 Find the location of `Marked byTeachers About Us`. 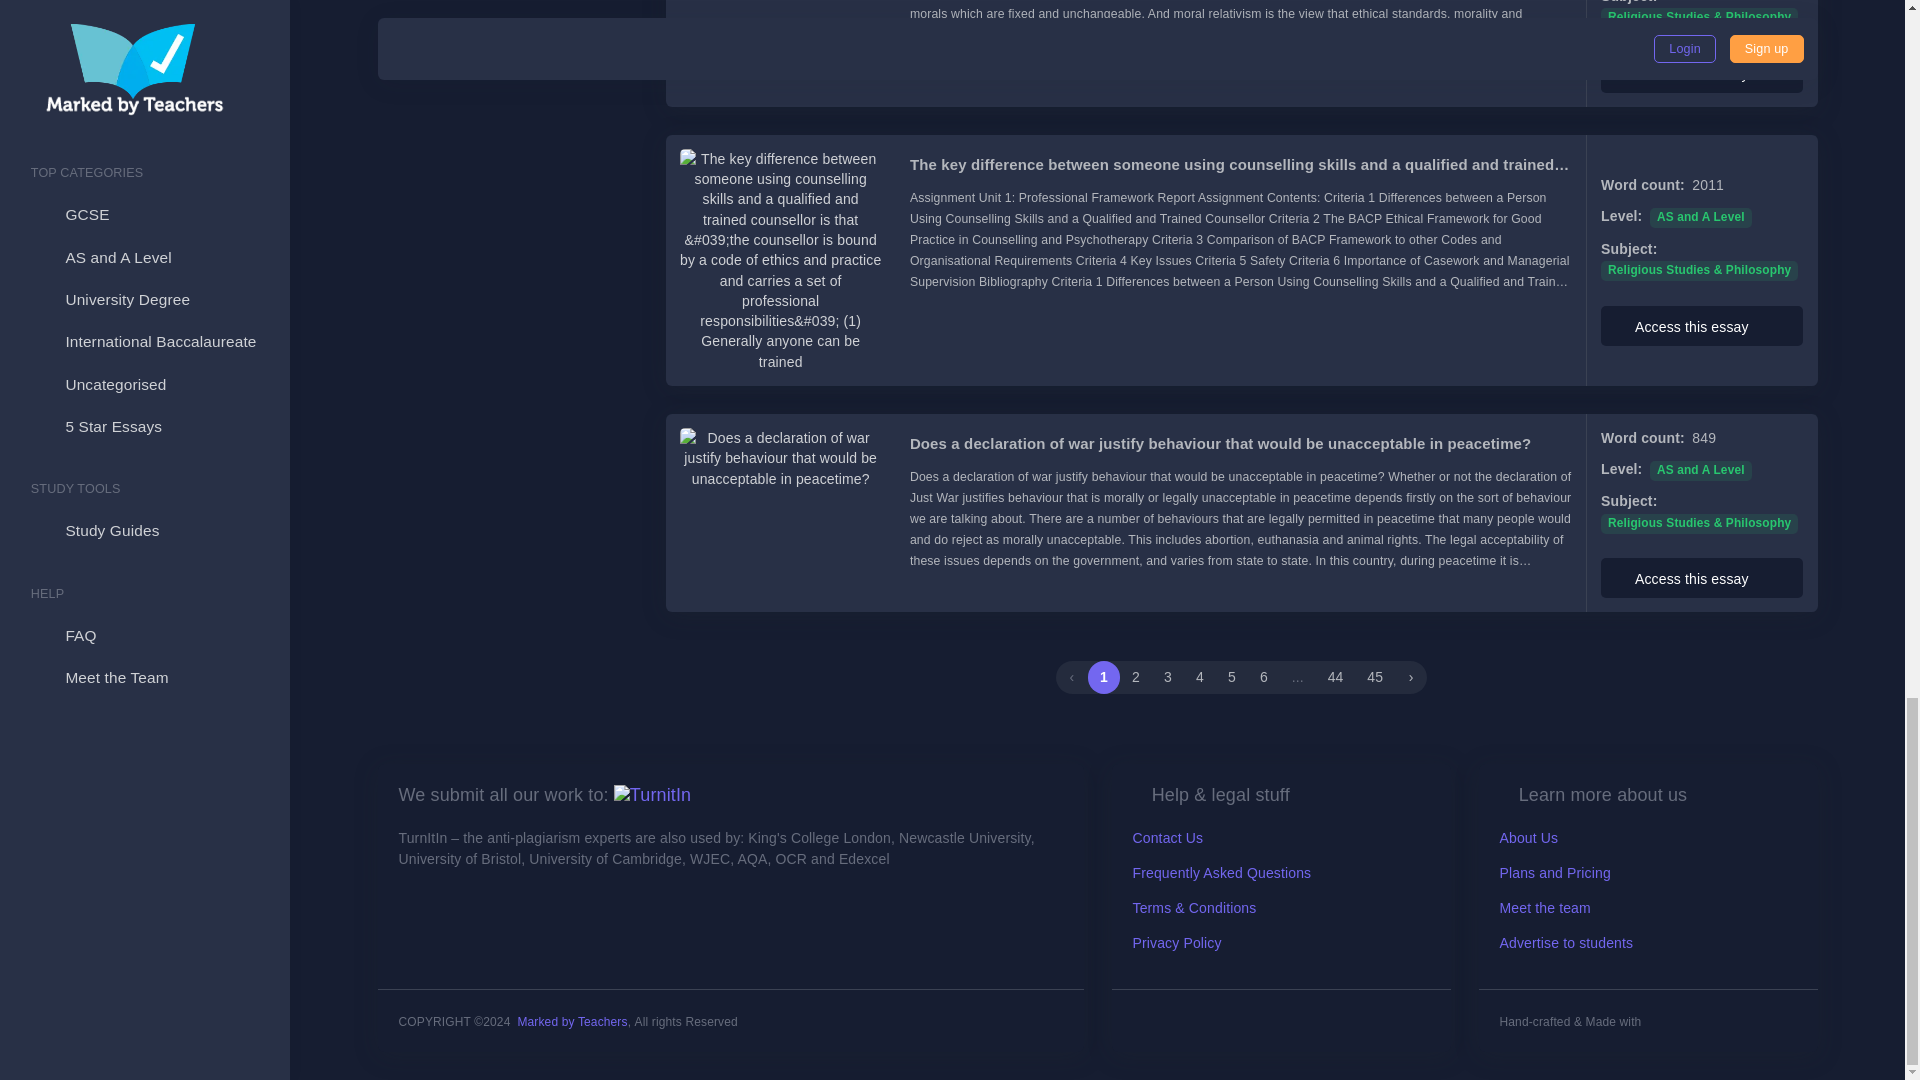

Marked byTeachers About Us is located at coordinates (652, 794).